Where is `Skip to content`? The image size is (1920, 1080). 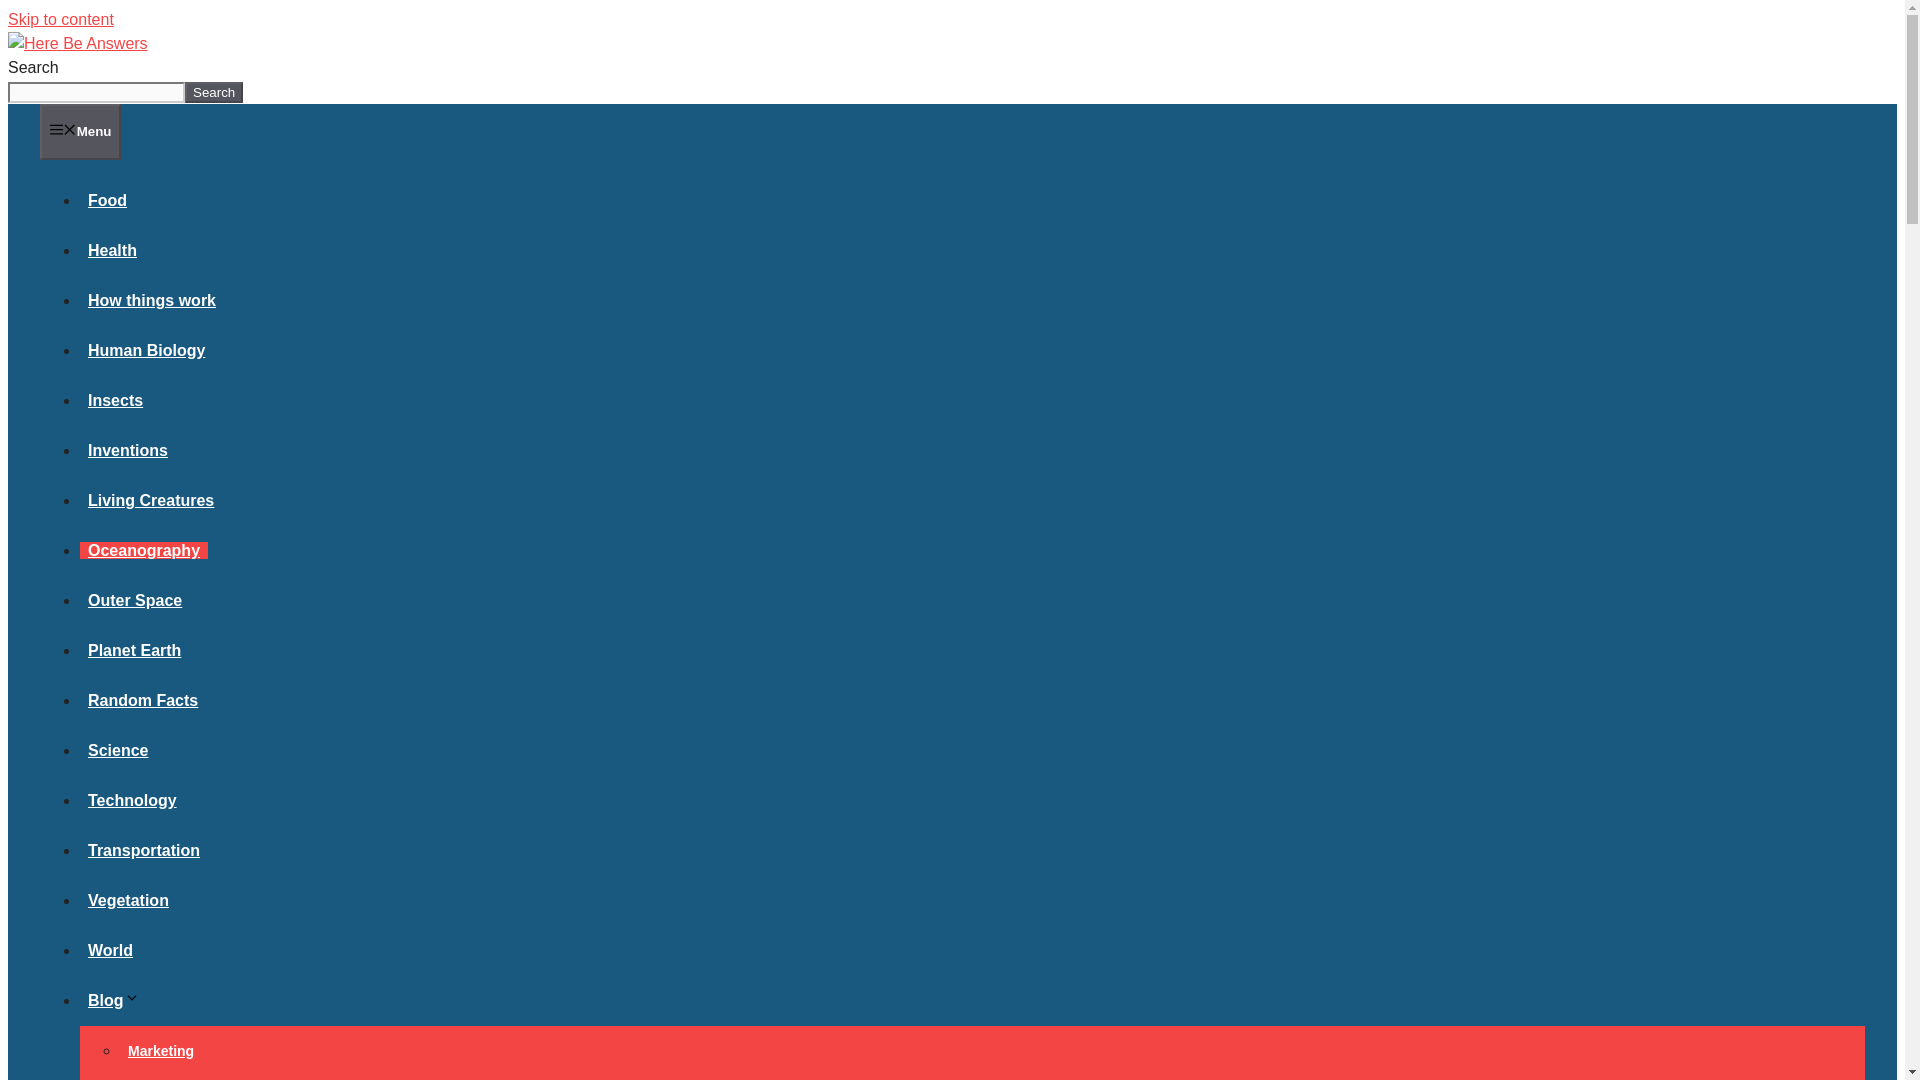 Skip to content is located at coordinates (60, 19).